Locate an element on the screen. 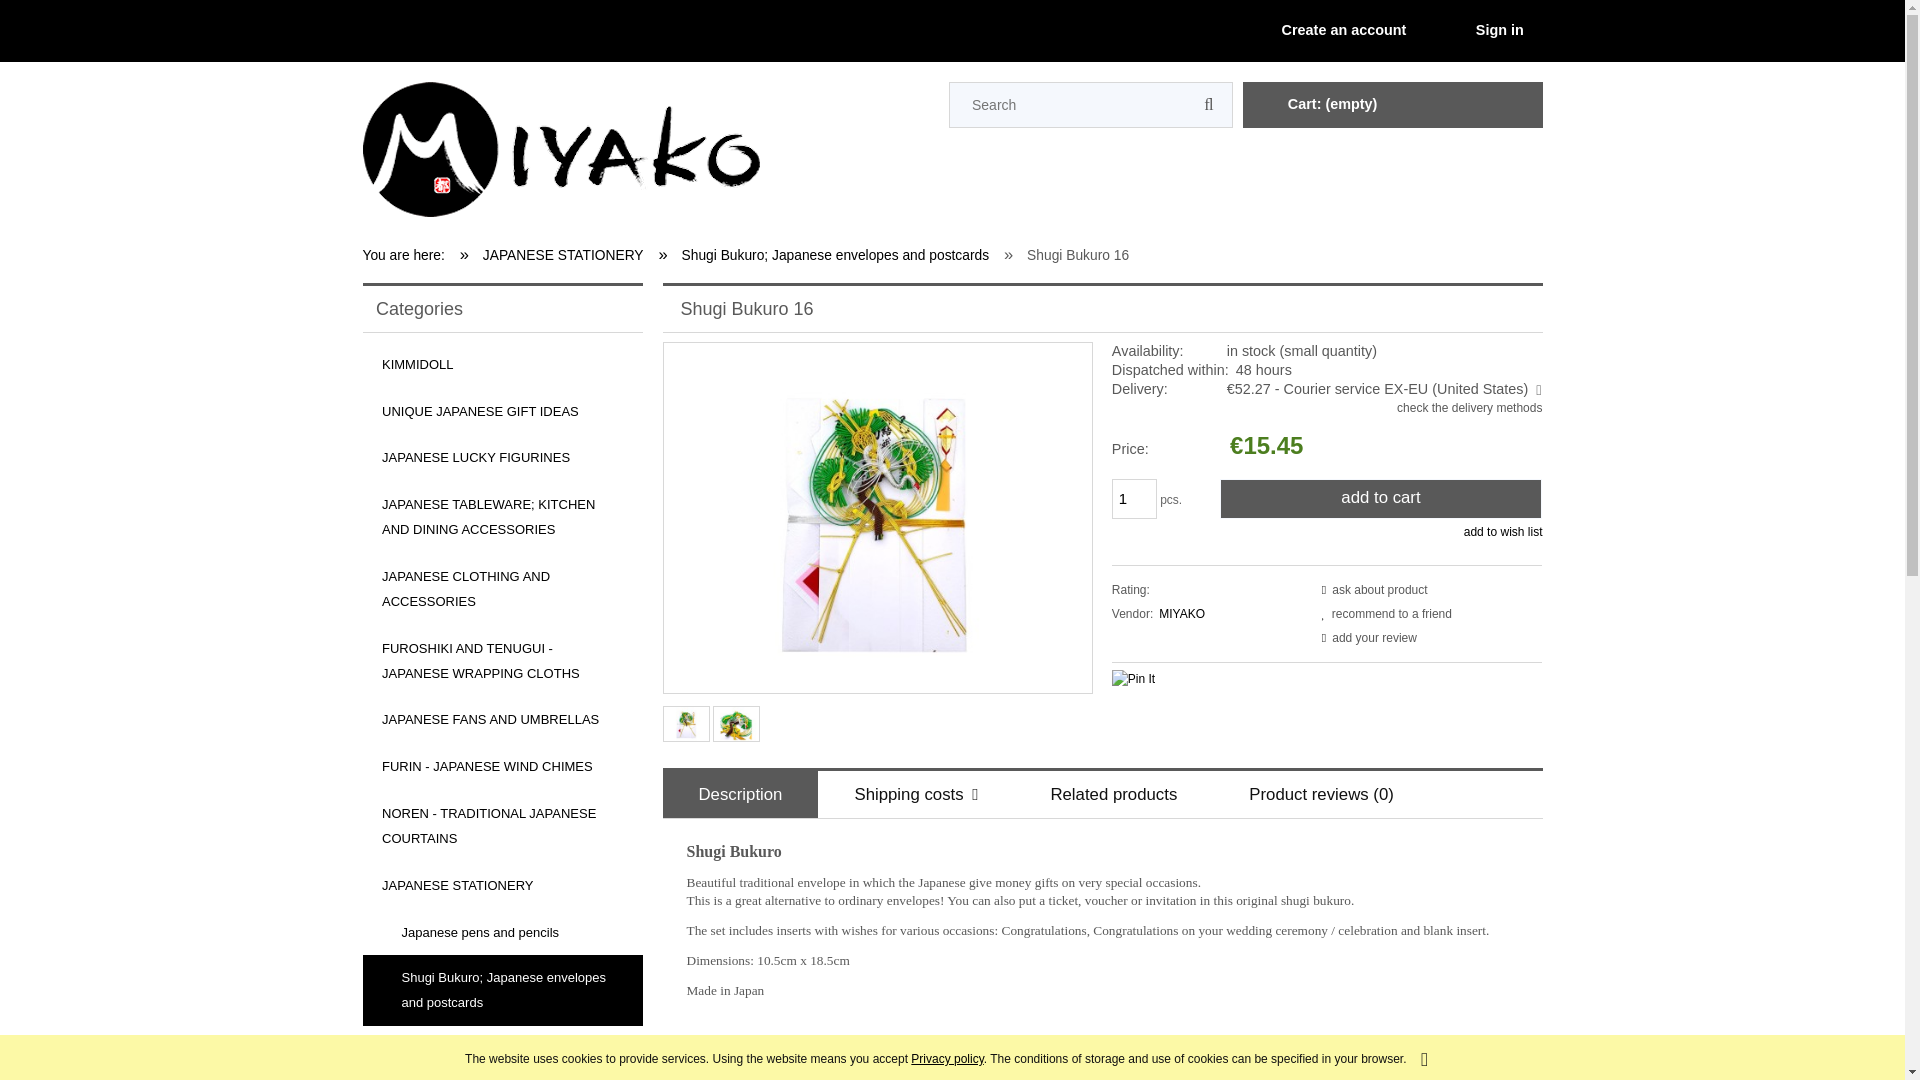 Image resolution: width=1920 pixels, height=1080 pixels. FURIN - JAPANESE WIND CHIMES is located at coordinates (502, 767).